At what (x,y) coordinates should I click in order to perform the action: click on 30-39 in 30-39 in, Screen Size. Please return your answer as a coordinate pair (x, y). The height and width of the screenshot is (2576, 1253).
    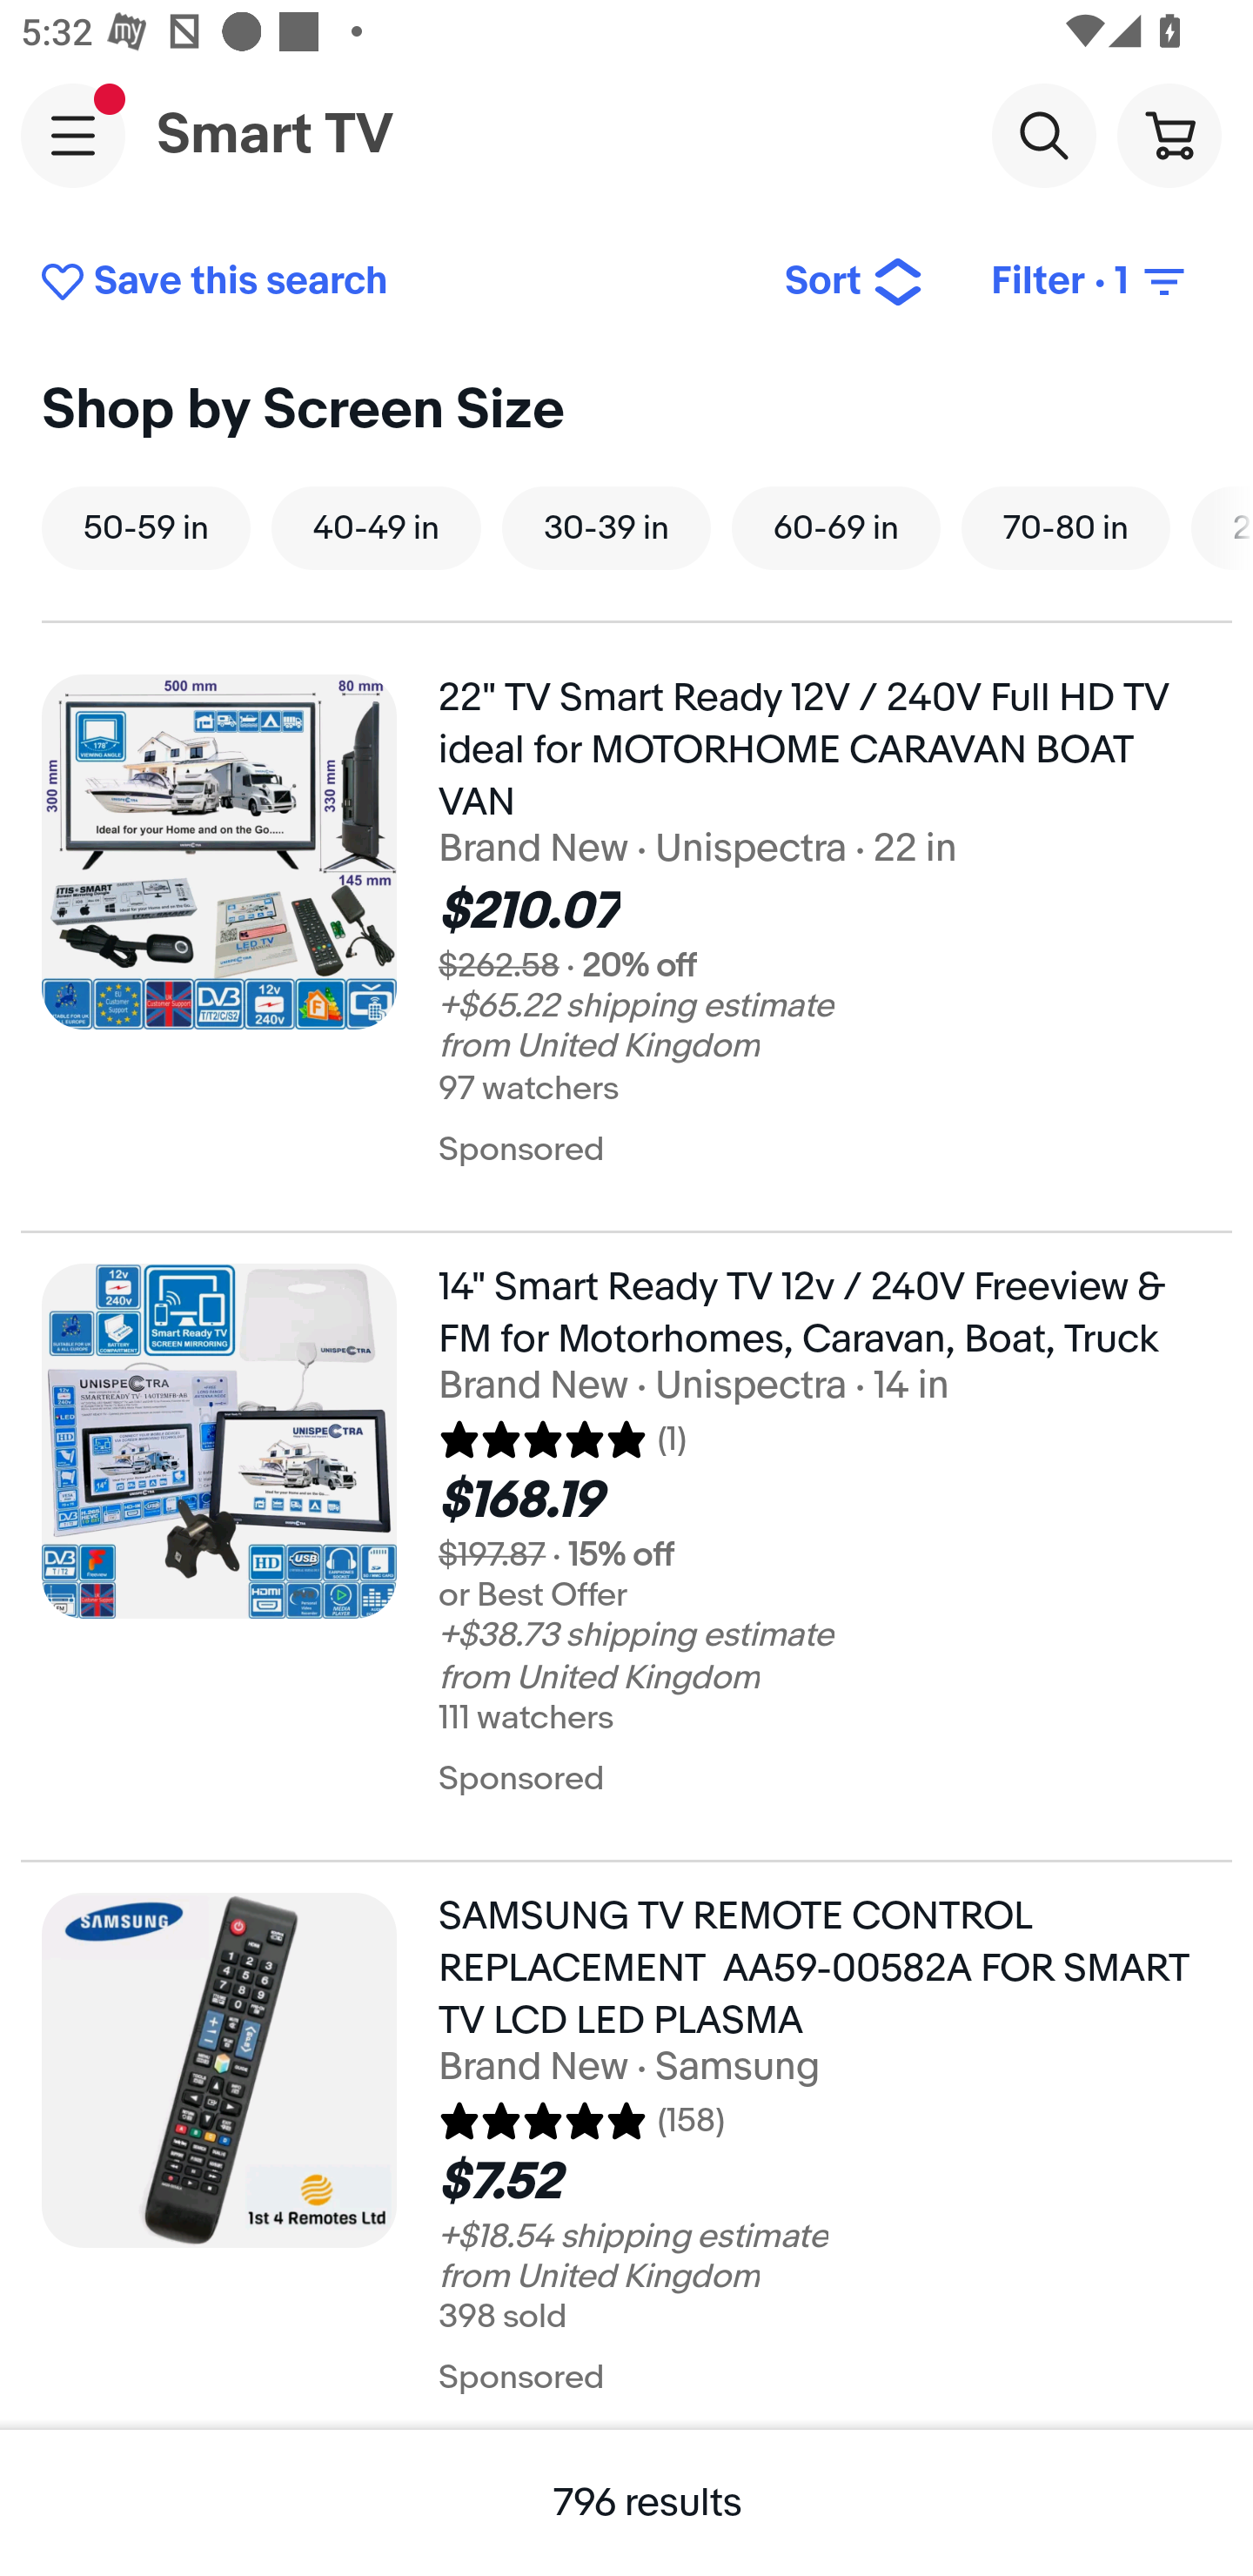
    Looking at the image, I should click on (606, 527).